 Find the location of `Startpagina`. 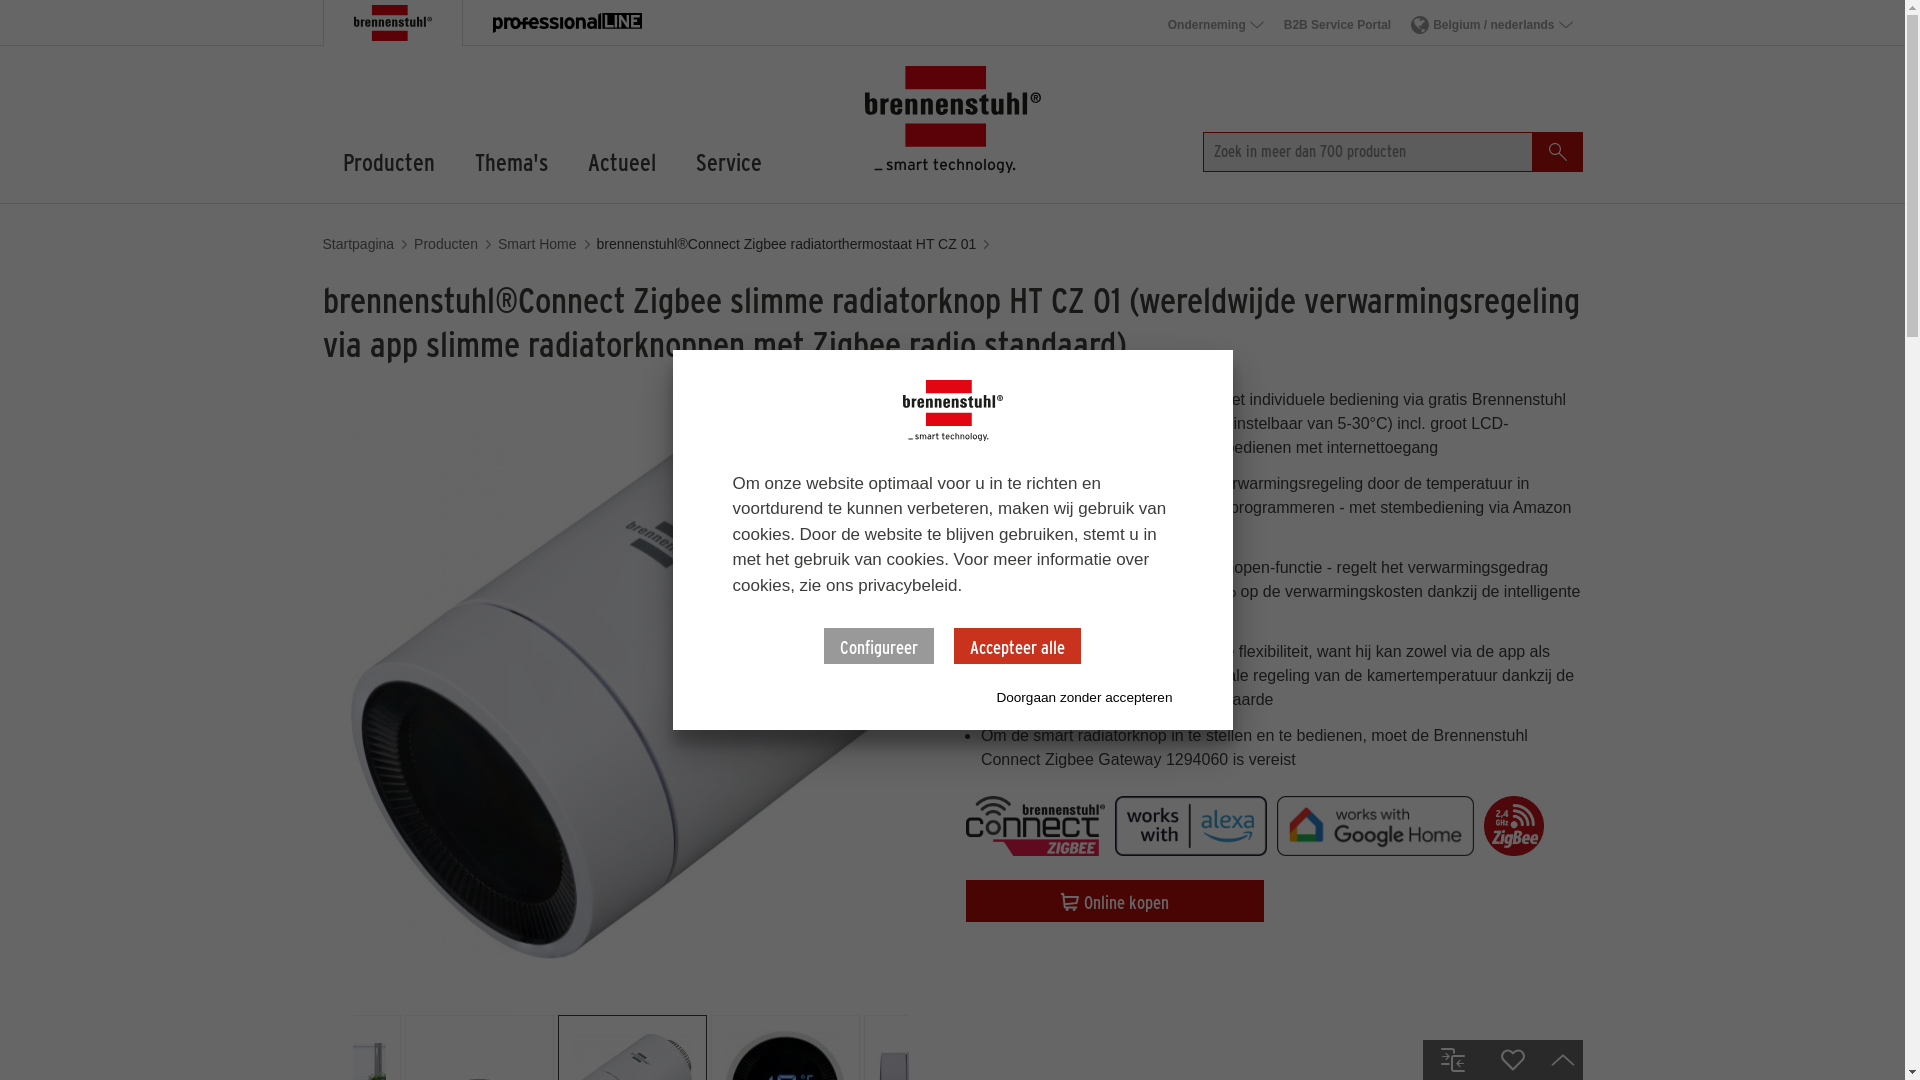

Startpagina is located at coordinates (358, 244).